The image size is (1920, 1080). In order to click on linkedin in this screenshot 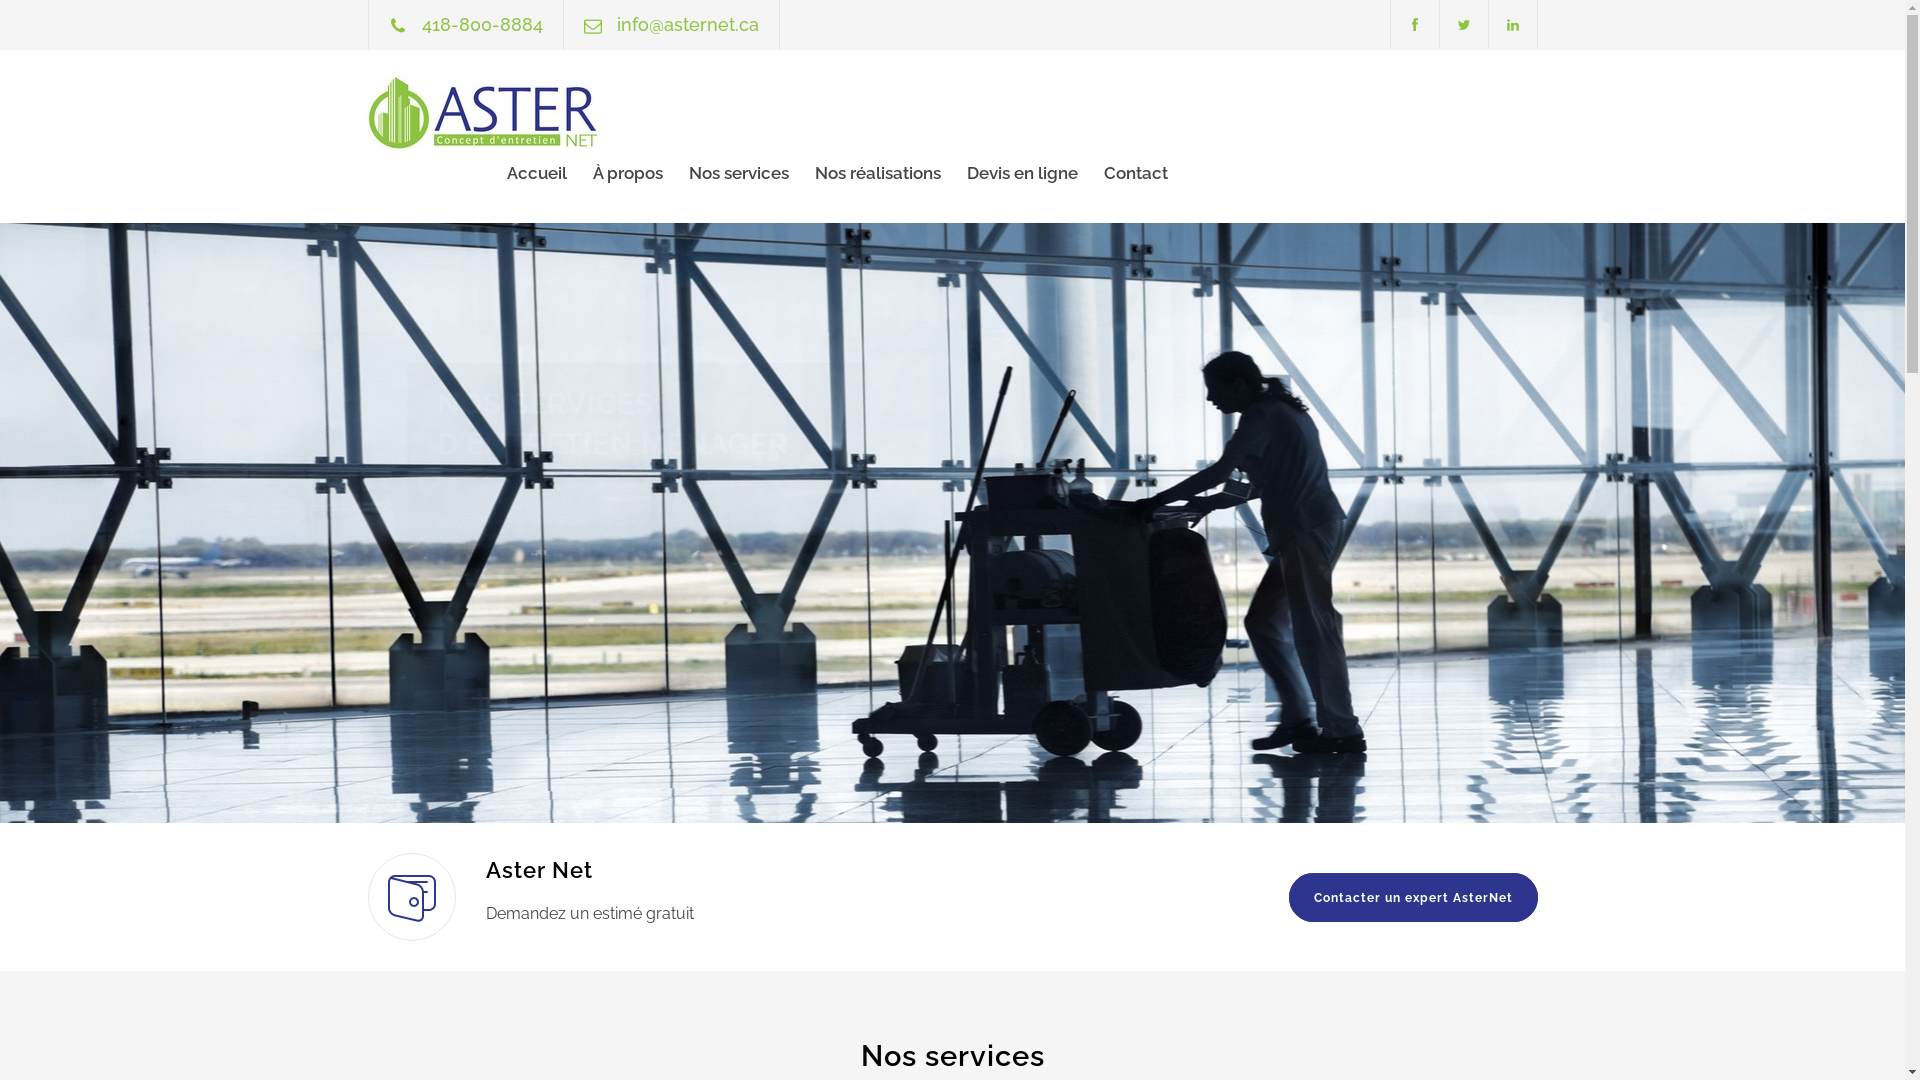, I will do `click(1512, 24)`.